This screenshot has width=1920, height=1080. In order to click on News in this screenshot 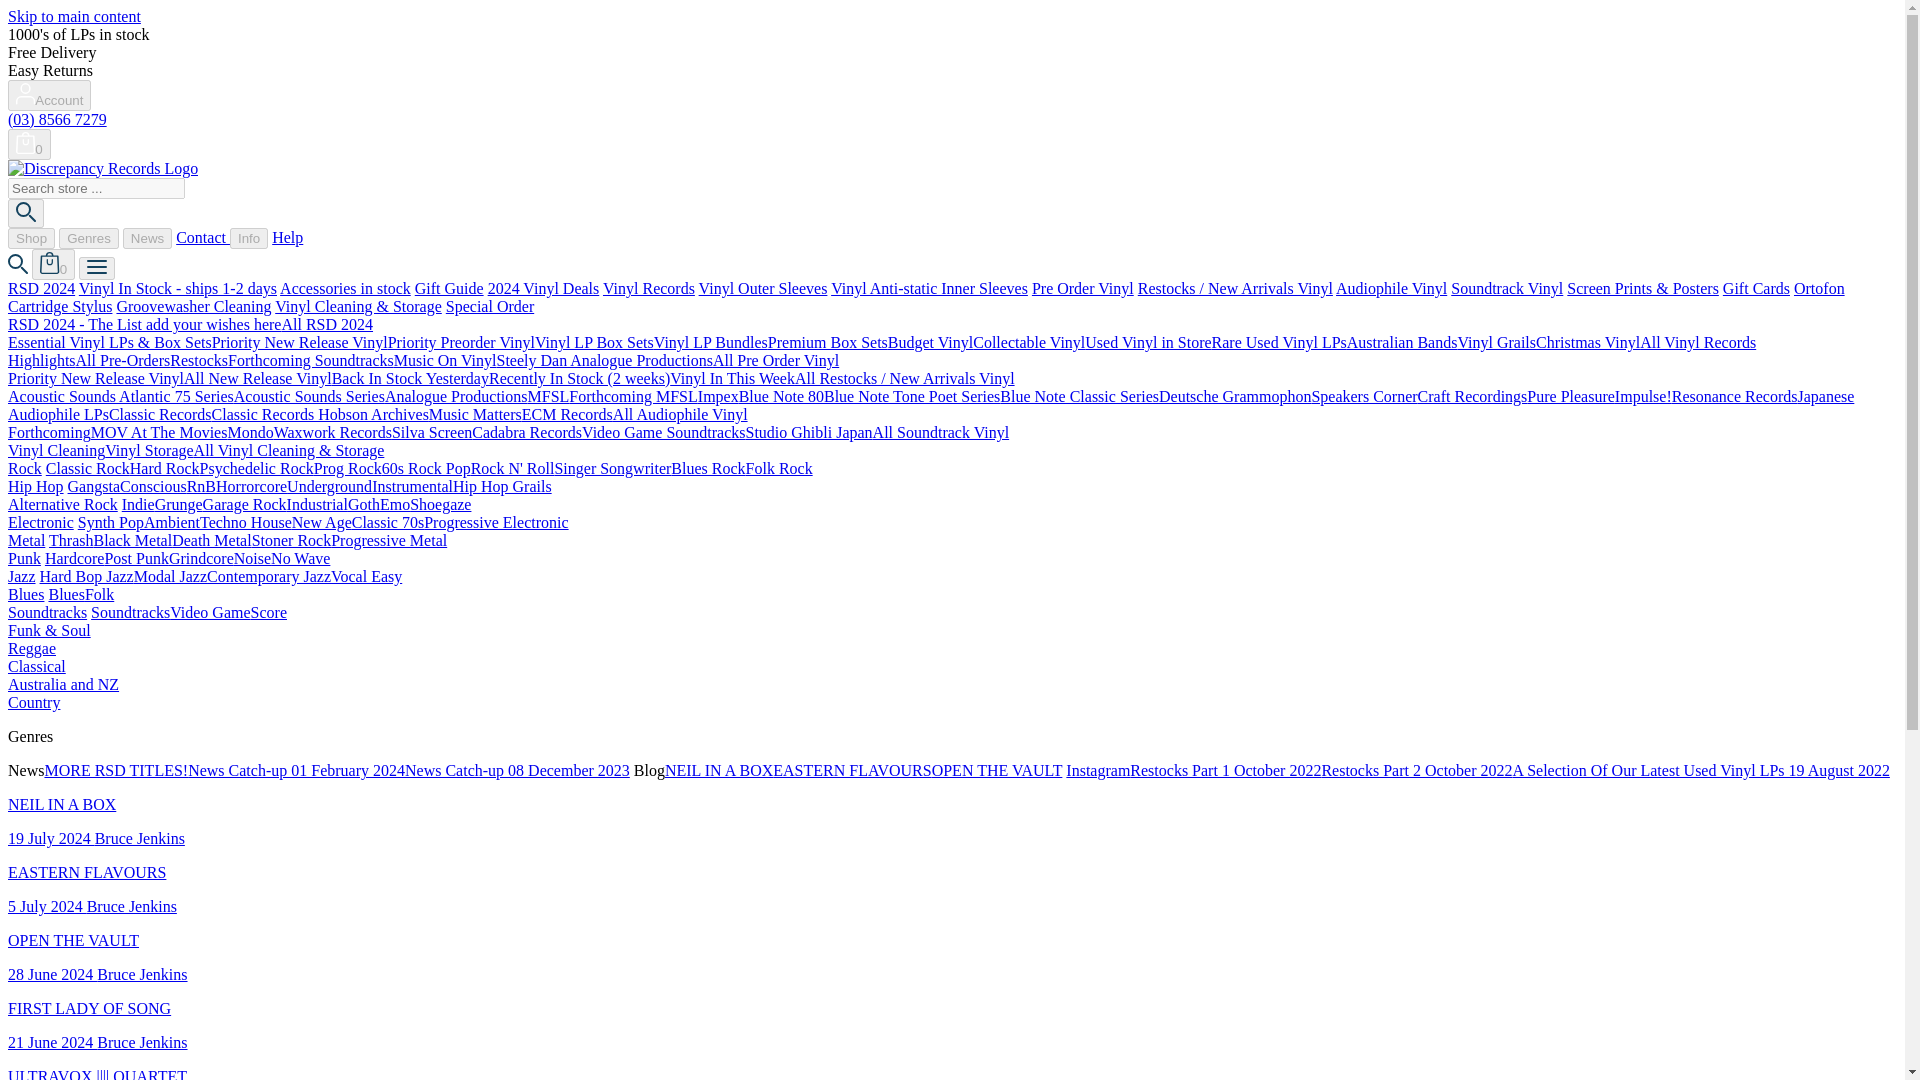, I will do `click(147, 238)`.